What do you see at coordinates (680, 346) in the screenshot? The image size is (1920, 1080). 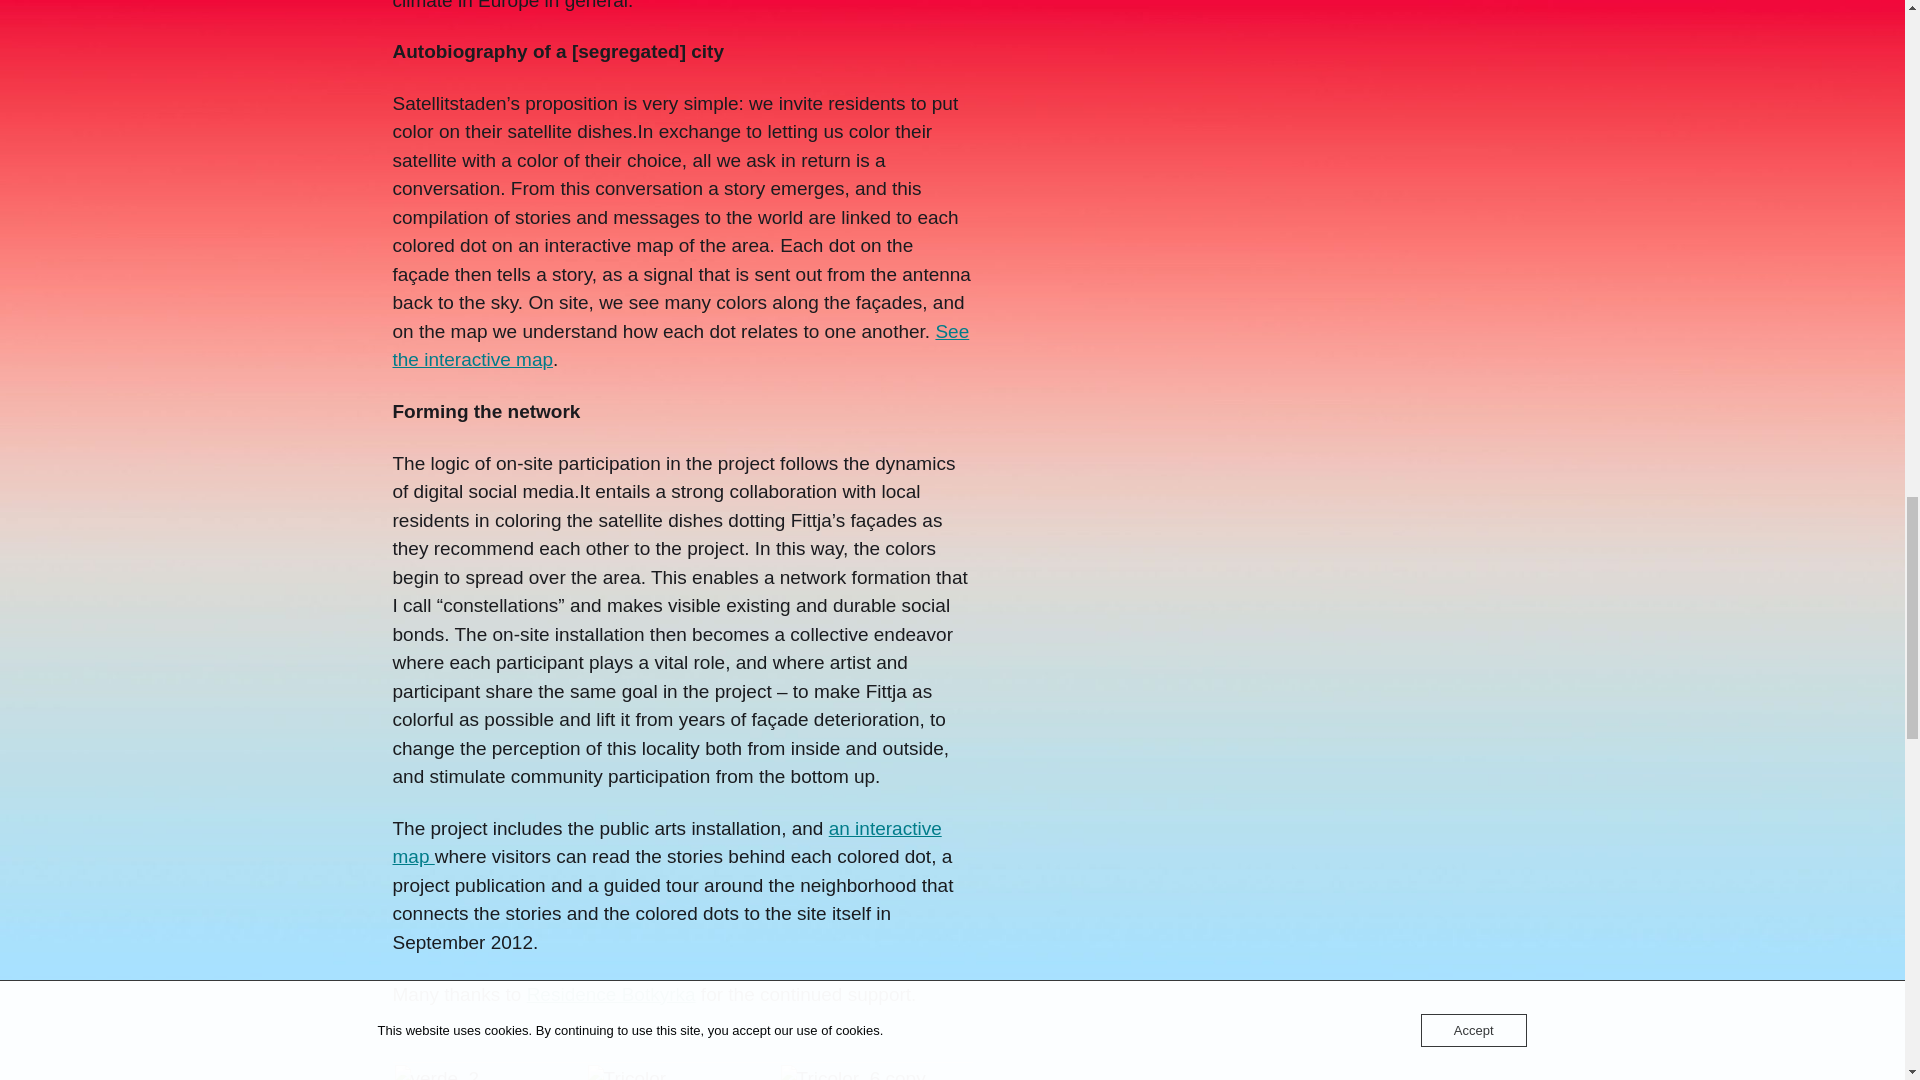 I see `See the interactive map` at bounding box center [680, 346].